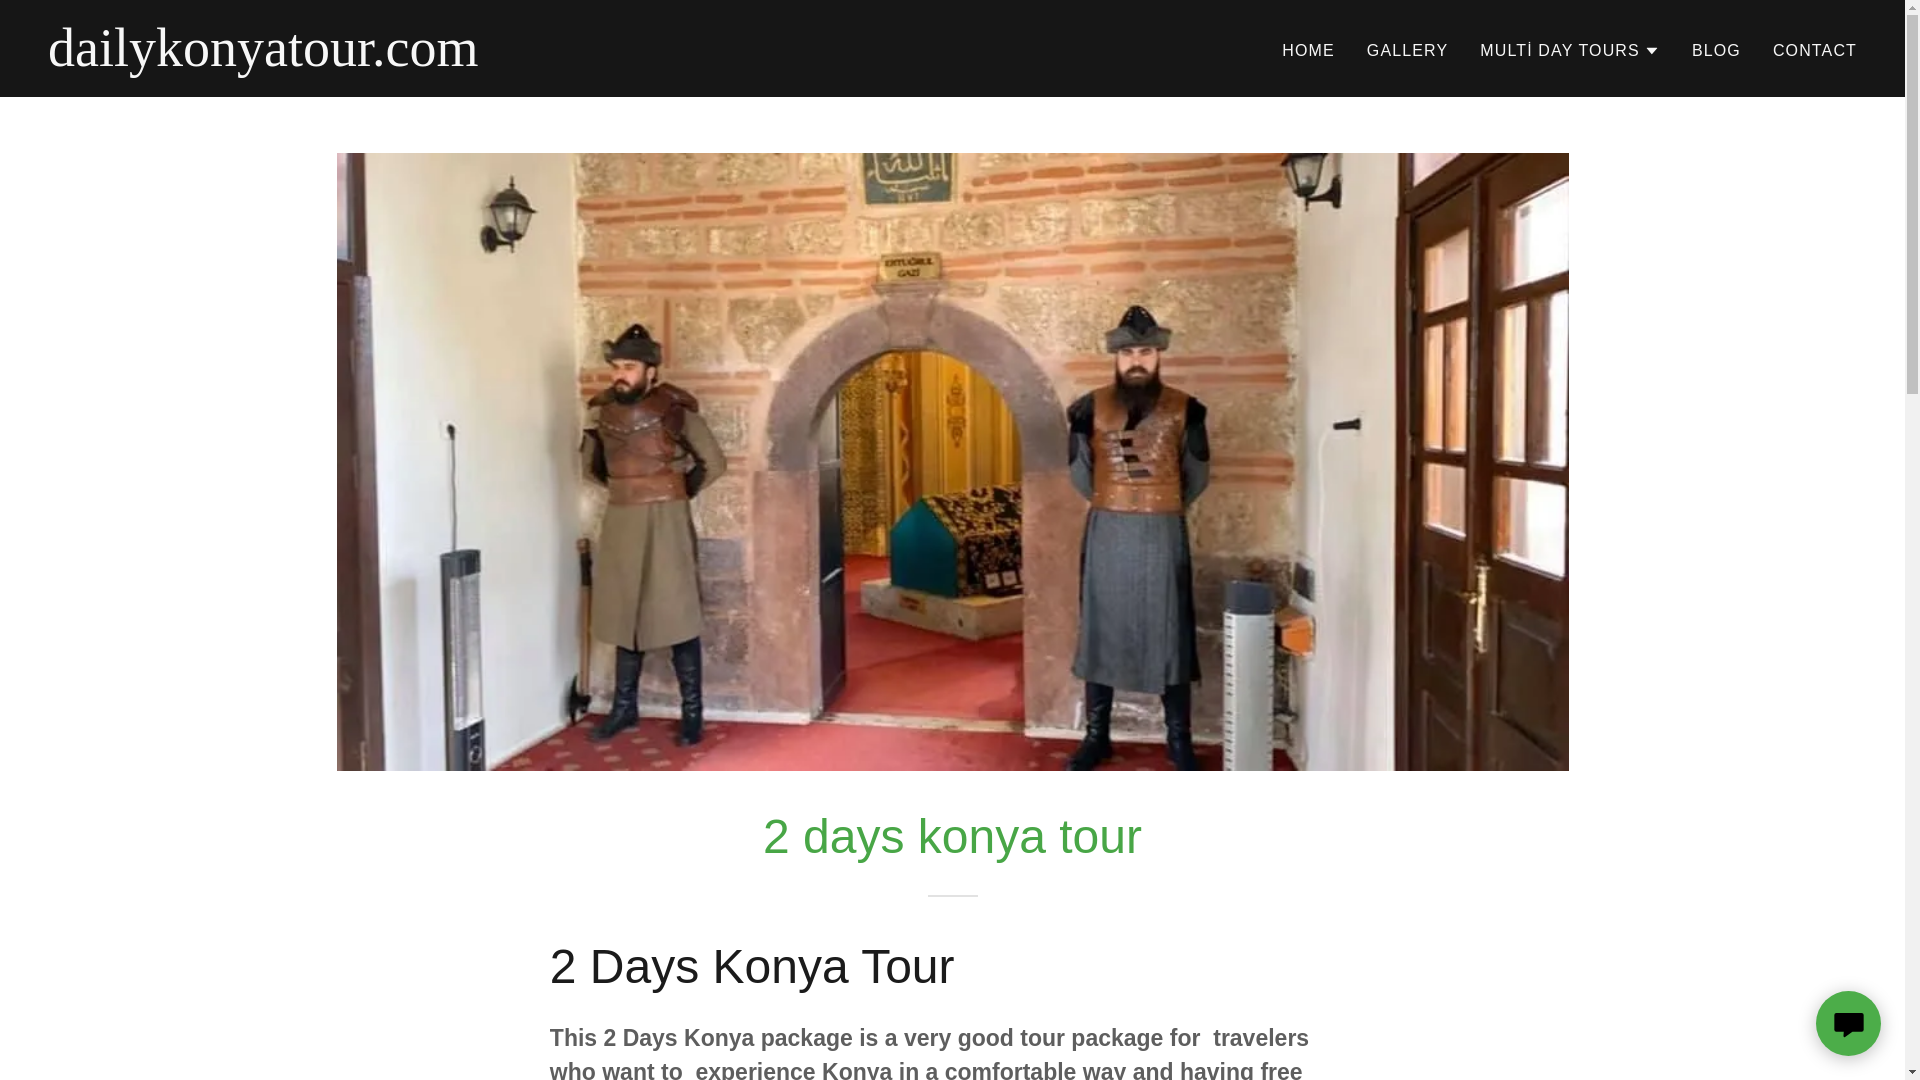 This screenshot has width=1920, height=1080. I want to click on dailykonyatour.com, so click(364, 60).